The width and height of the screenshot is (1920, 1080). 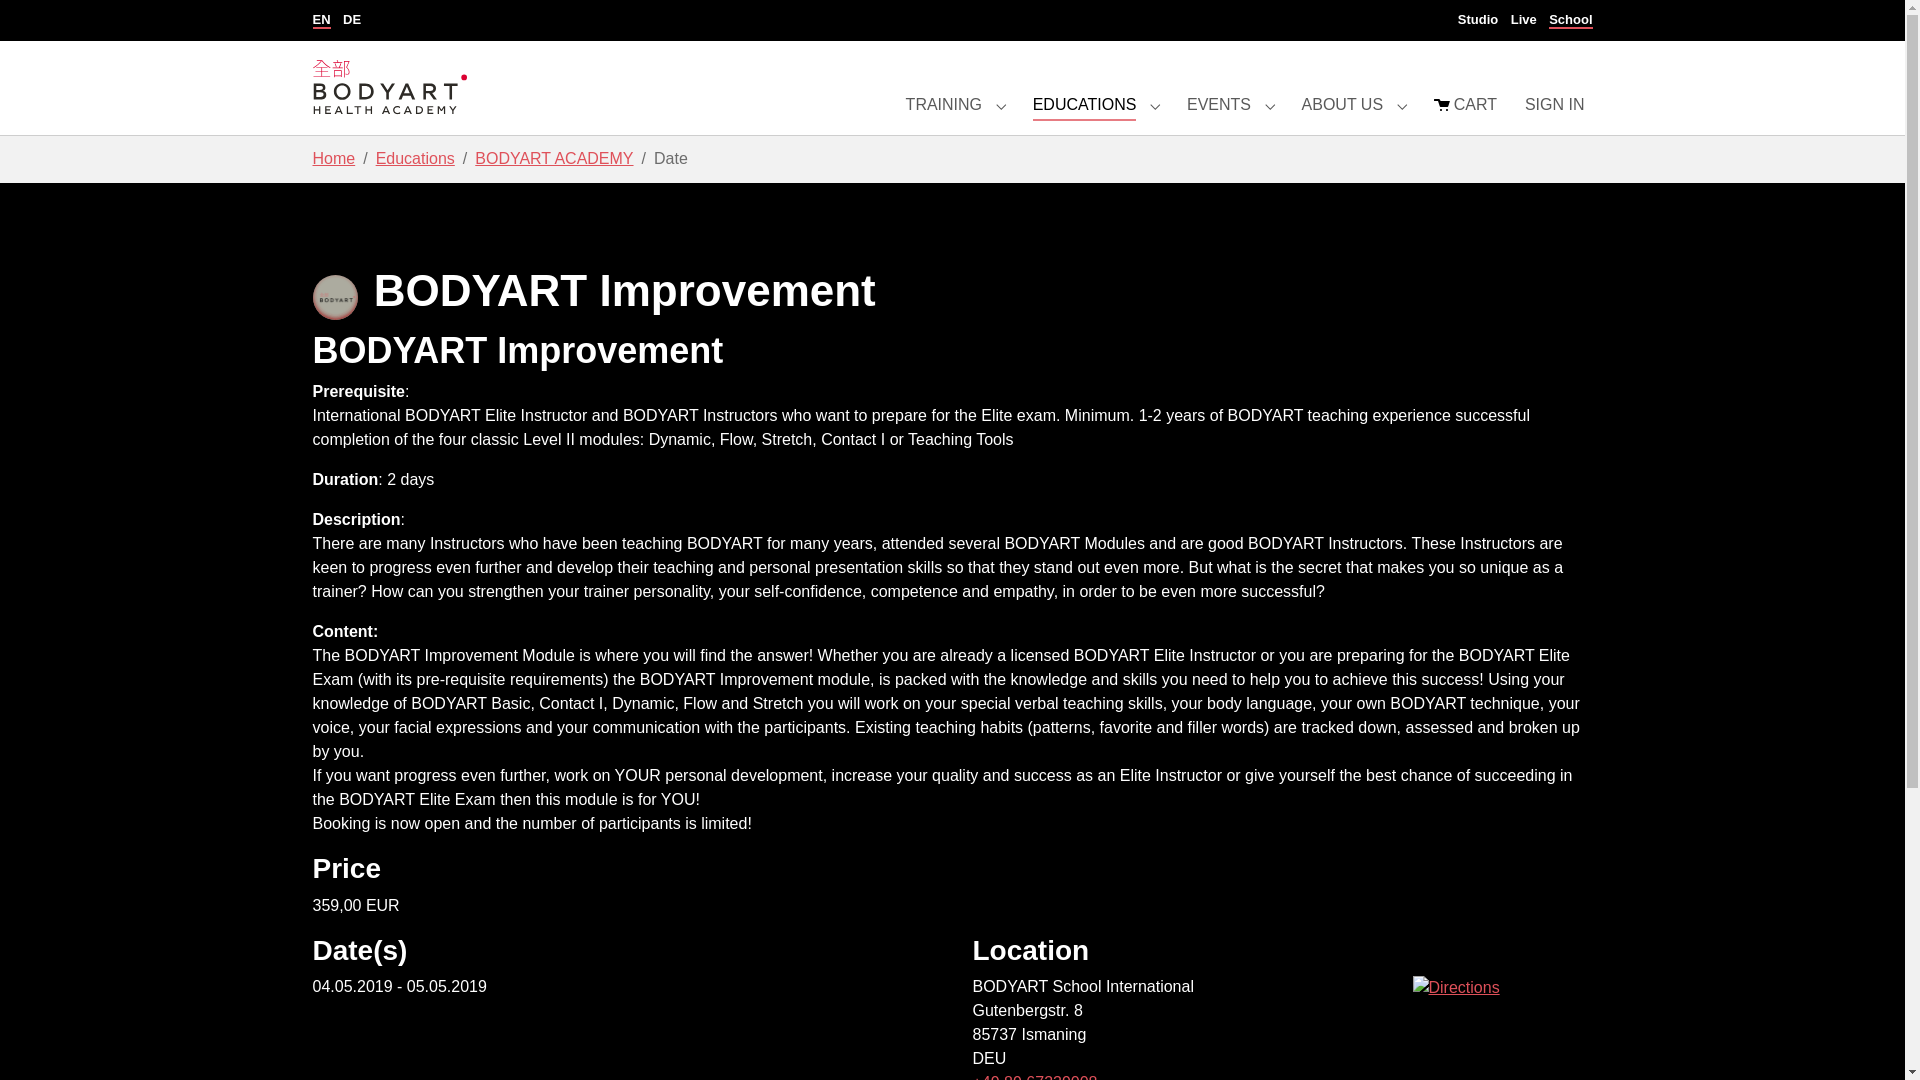 What do you see at coordinates (416, 158) in the screenshot?
I see `Educations` at bounding box center [416, 158].